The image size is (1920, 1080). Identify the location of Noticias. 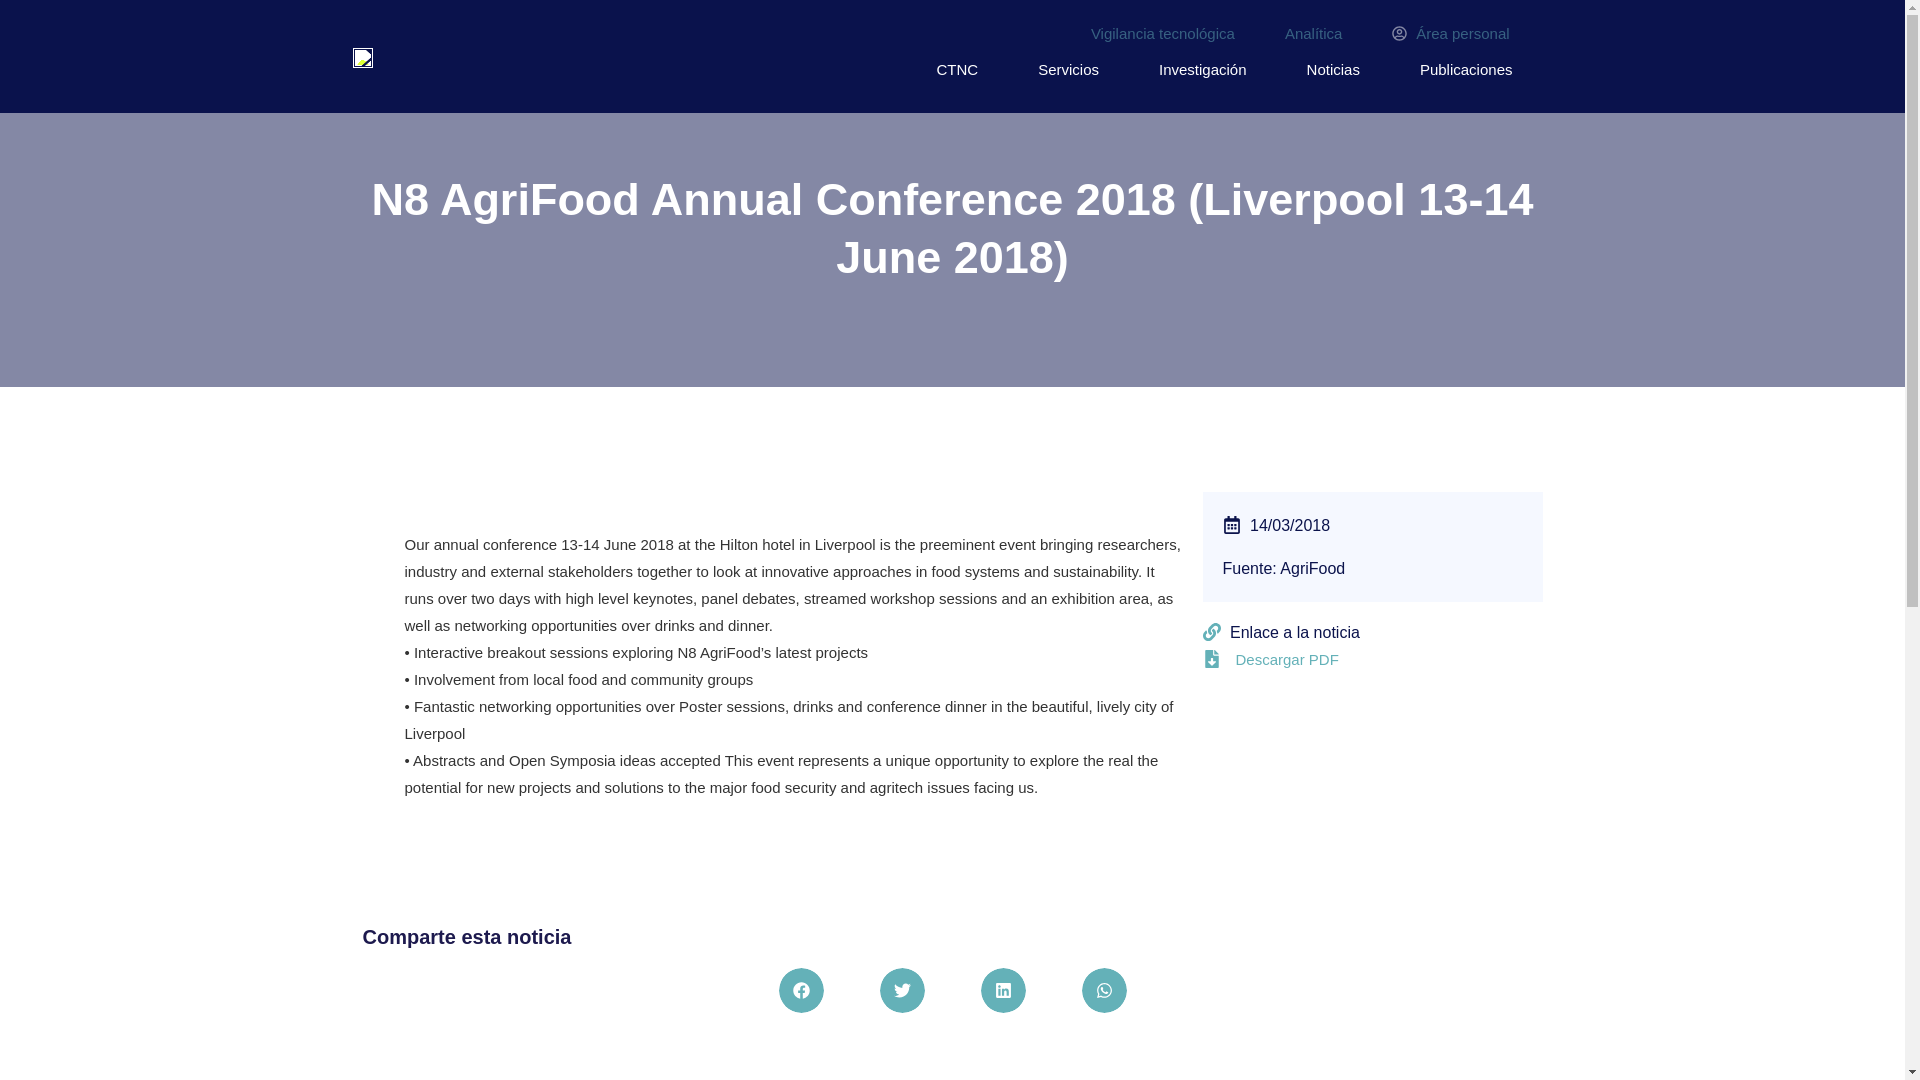
(1333, 70).